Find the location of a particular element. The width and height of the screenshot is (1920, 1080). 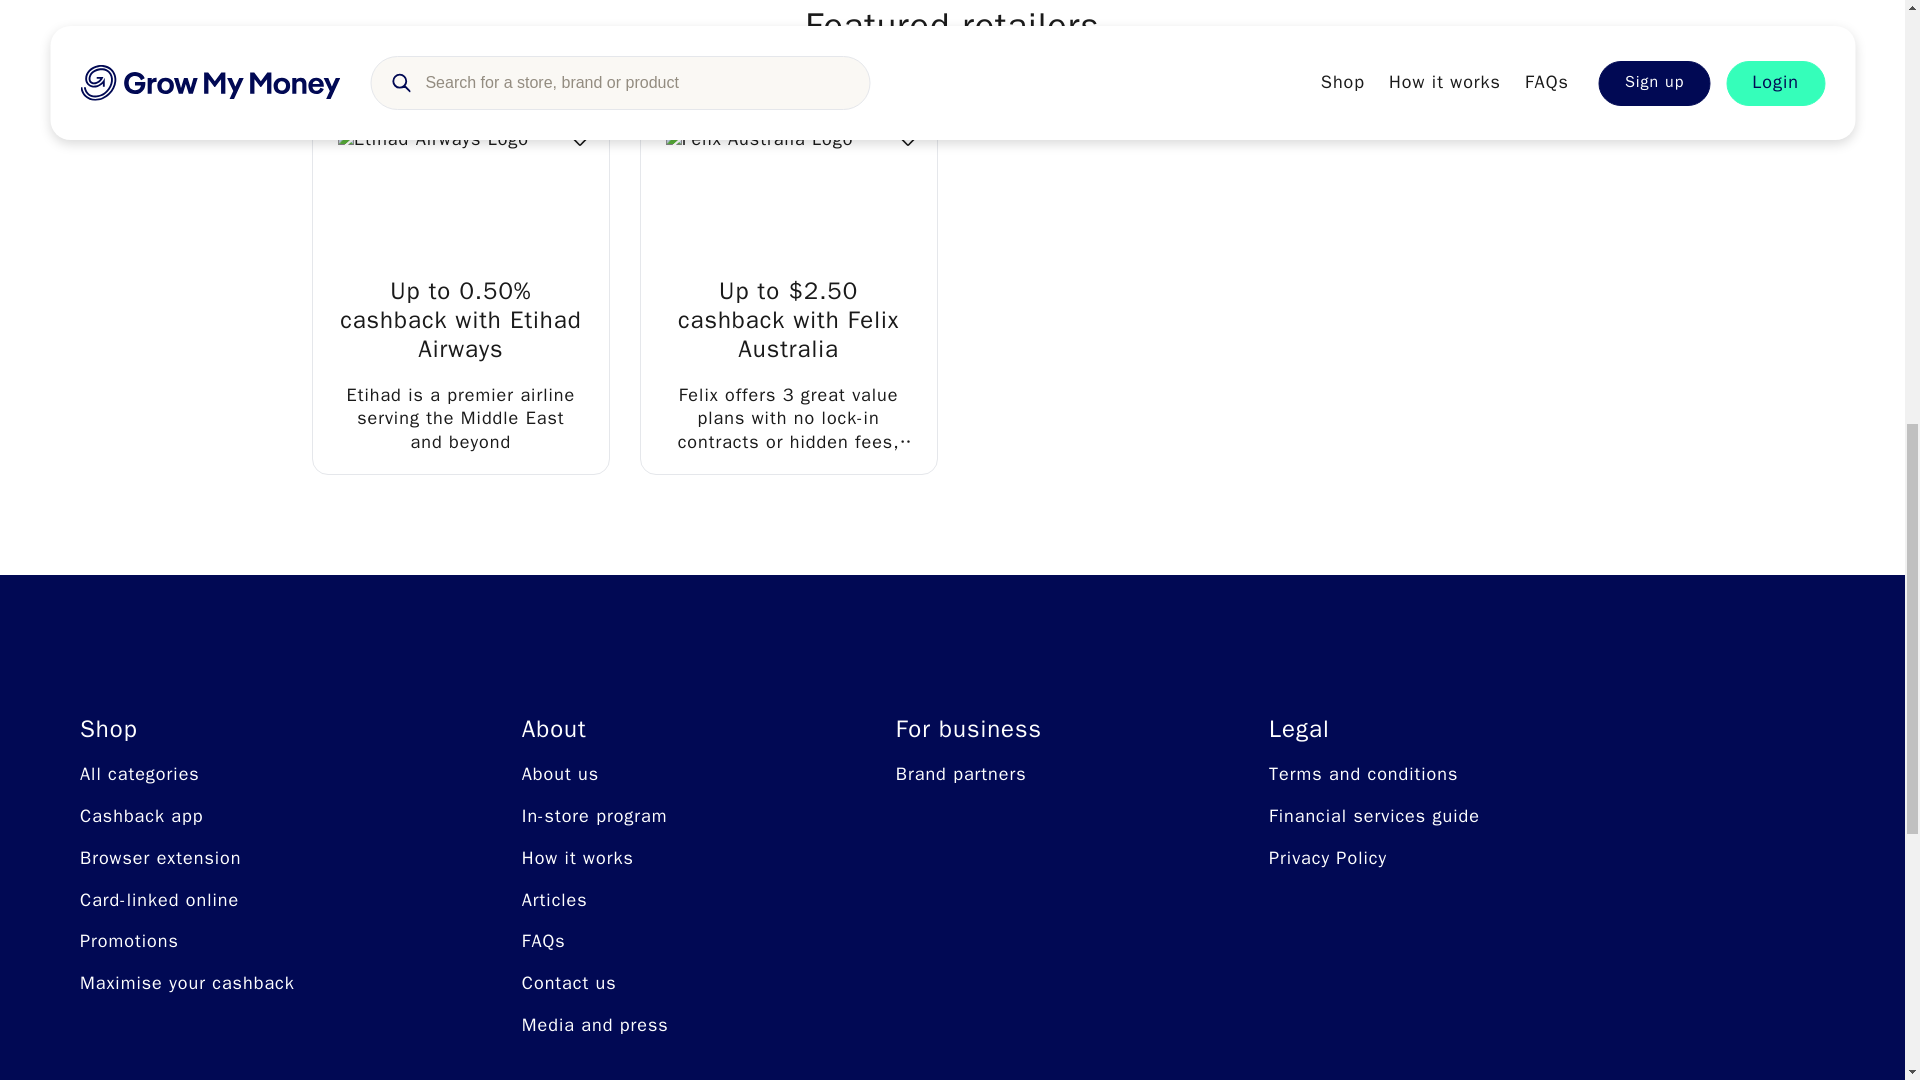

About is located at coordinates (595, 729).